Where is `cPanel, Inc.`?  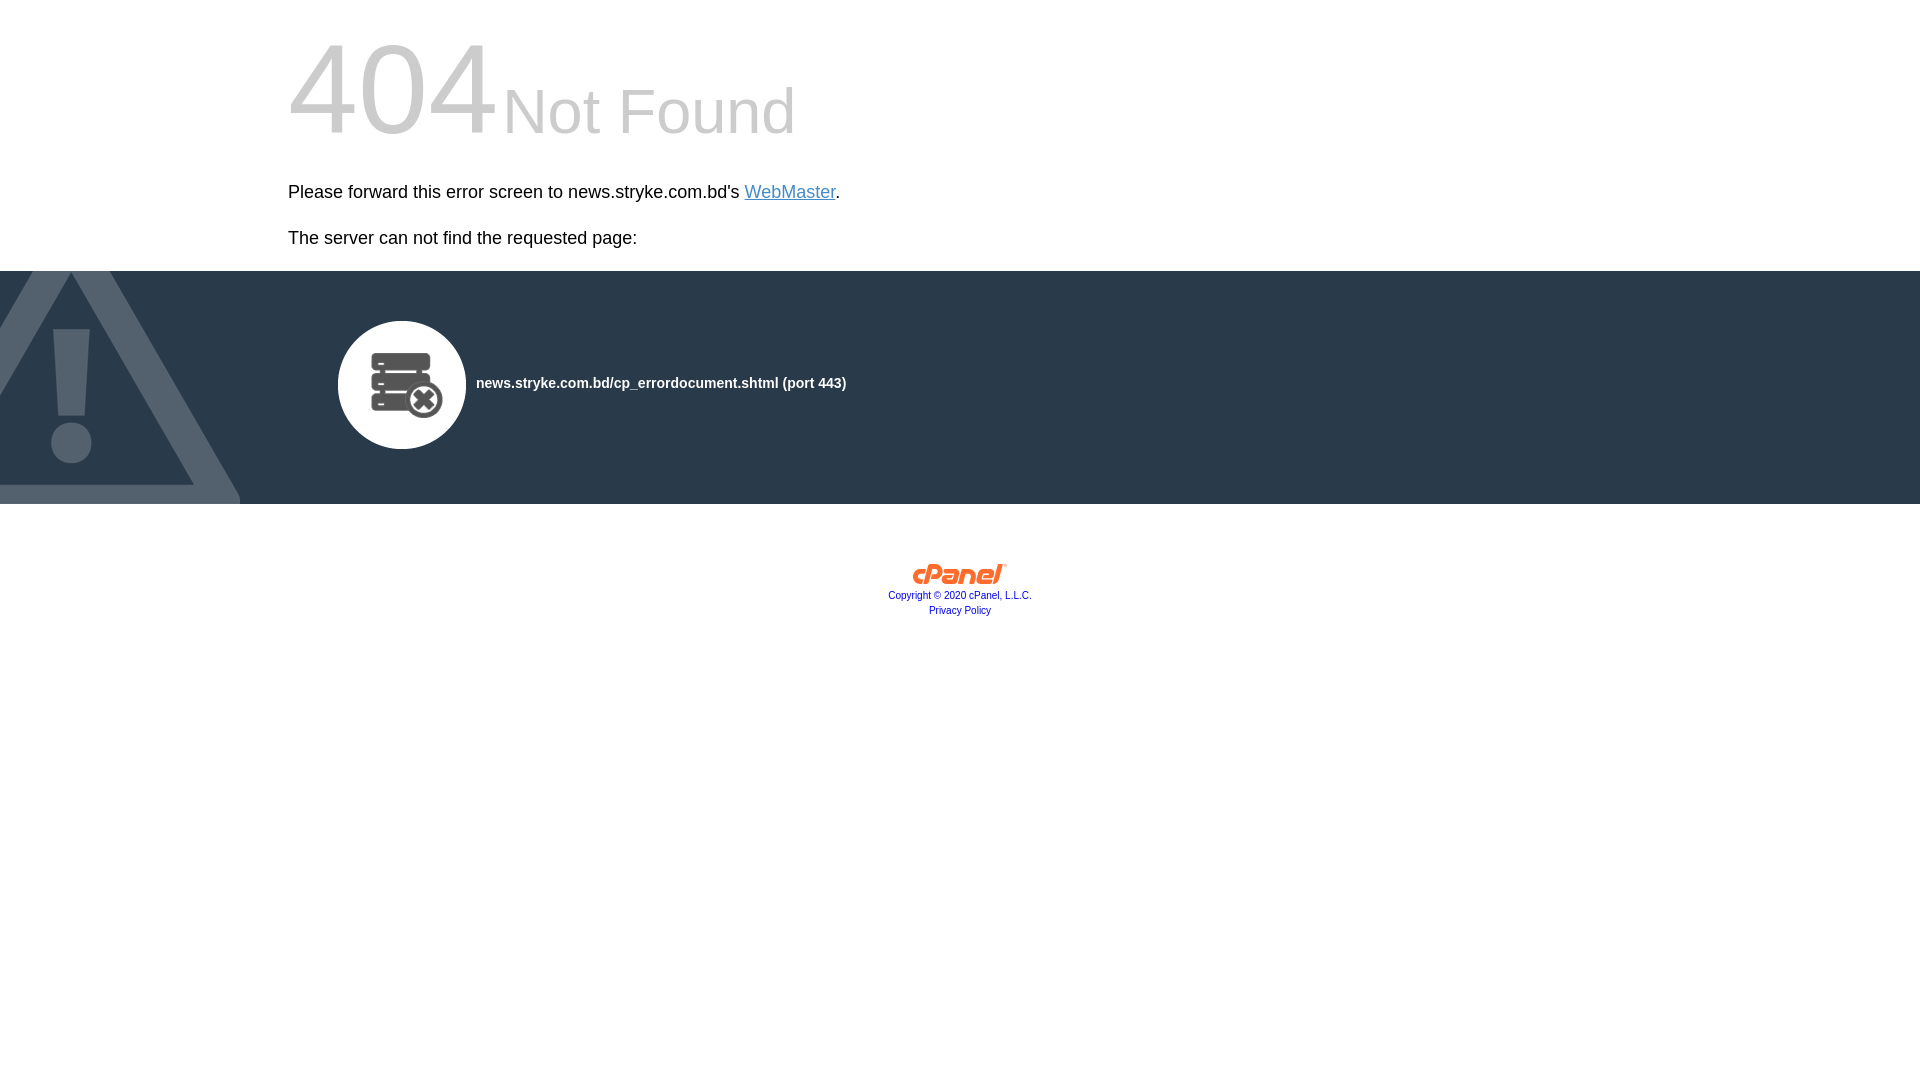
cPanel, Inc. is located at coordinates (960, 579).